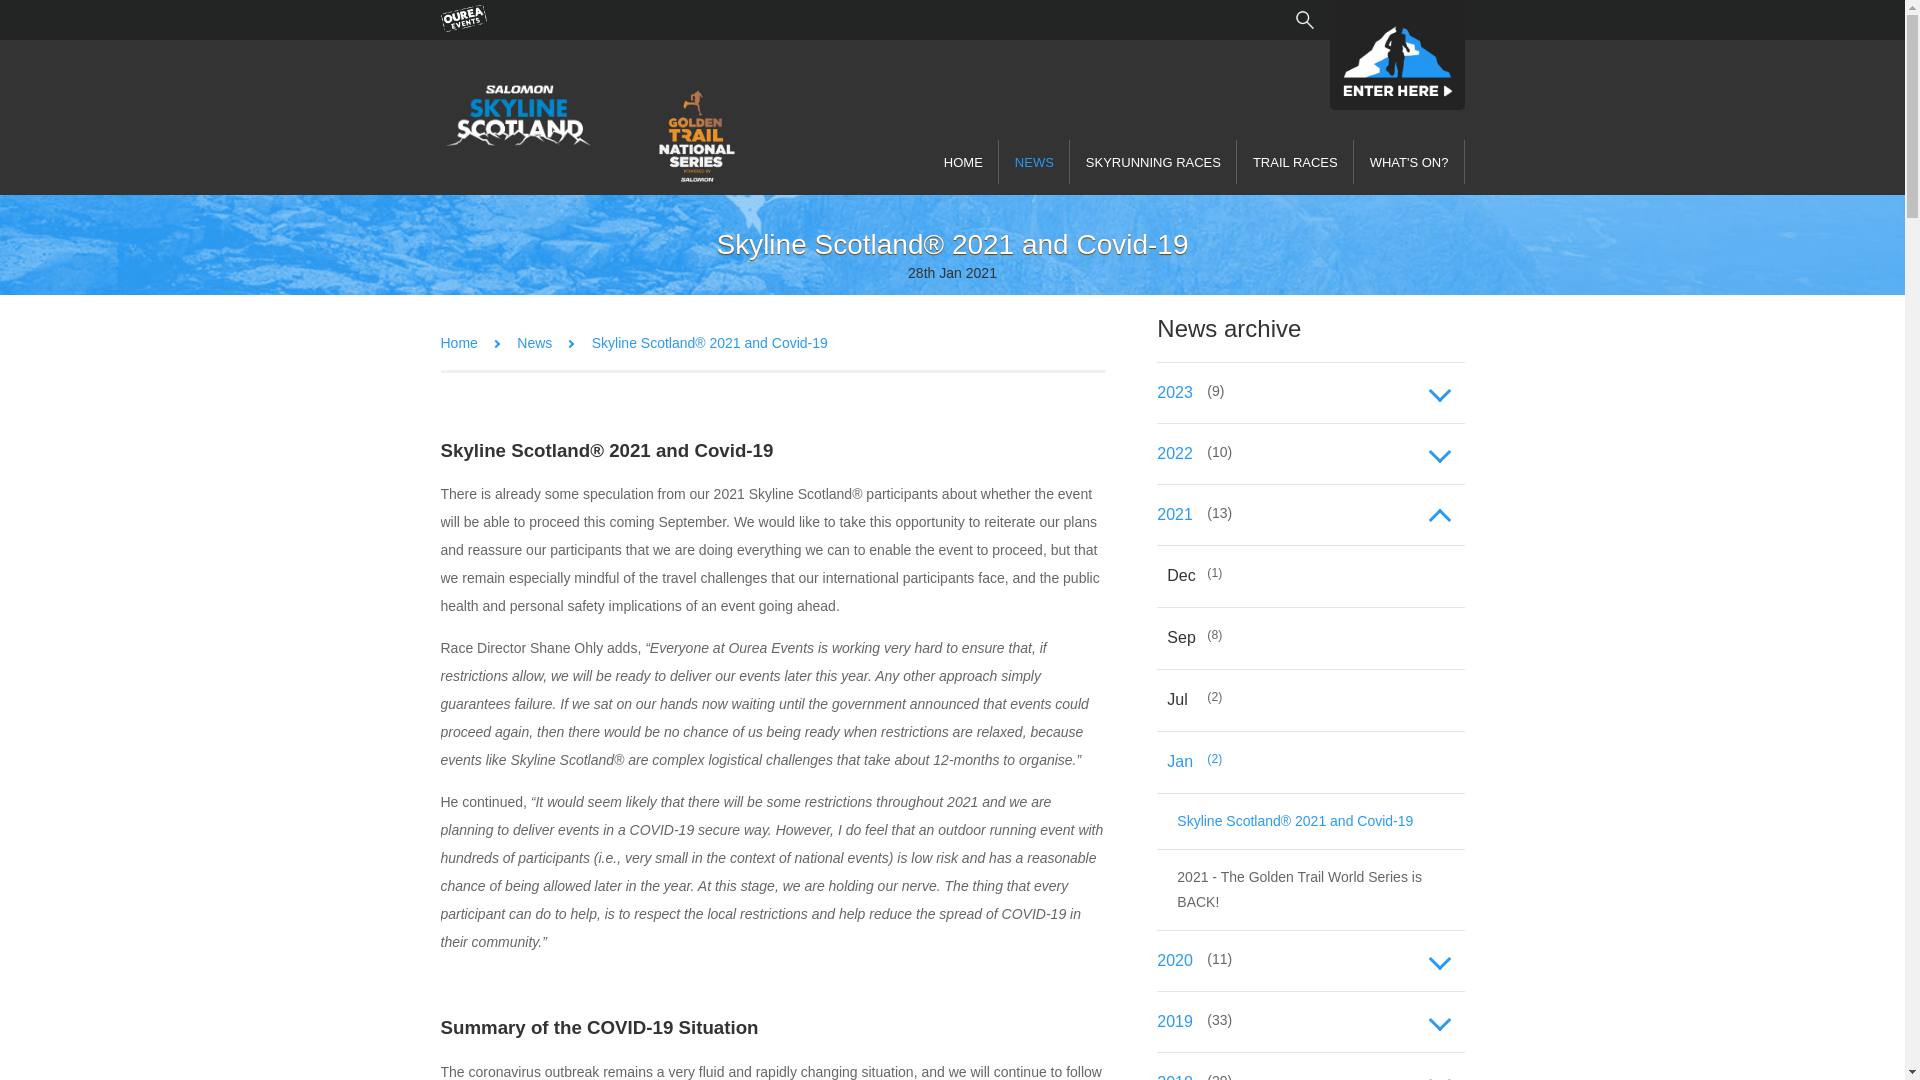 The width and height of the screenshot is (1920, 1080). What do you see at coordinates (534, 342) in the screenshot?
I see `News` at bounding box center [534, 342].